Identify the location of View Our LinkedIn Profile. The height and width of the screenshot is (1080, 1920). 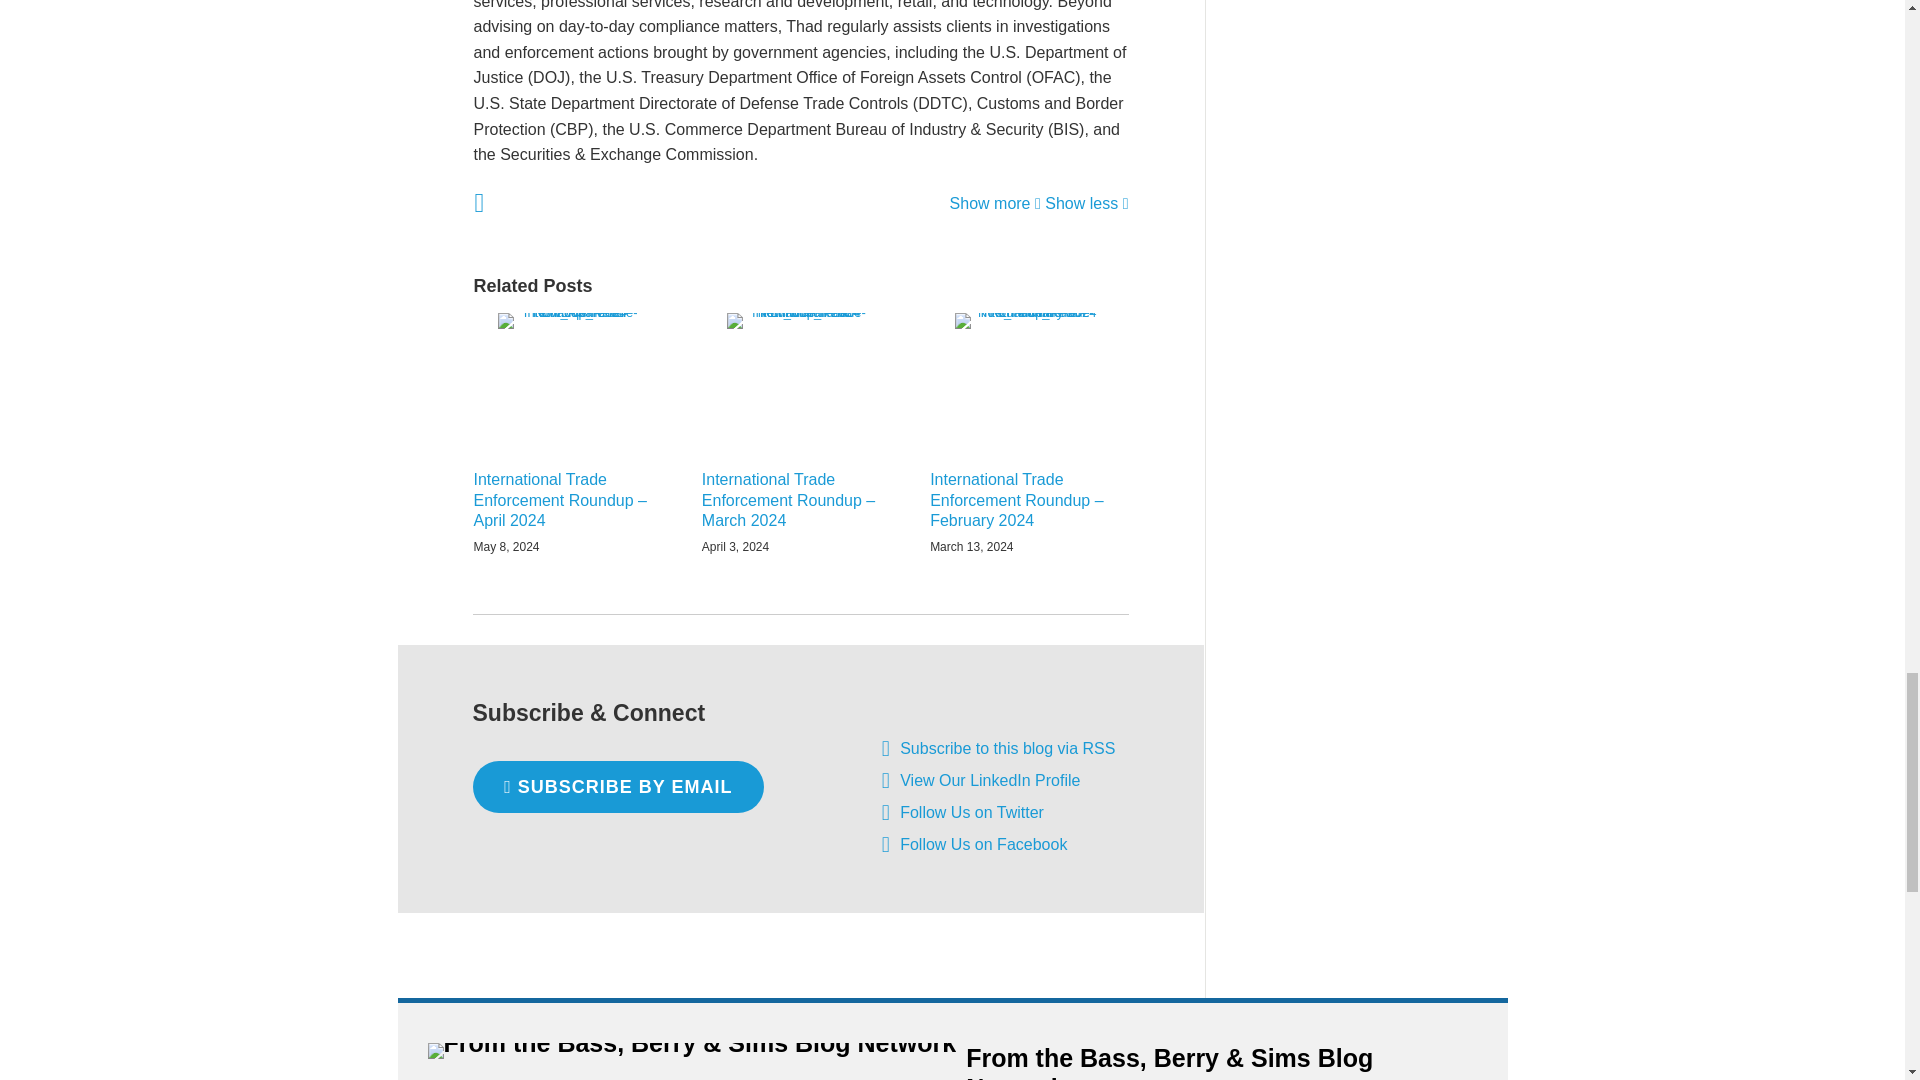
(990, 780).